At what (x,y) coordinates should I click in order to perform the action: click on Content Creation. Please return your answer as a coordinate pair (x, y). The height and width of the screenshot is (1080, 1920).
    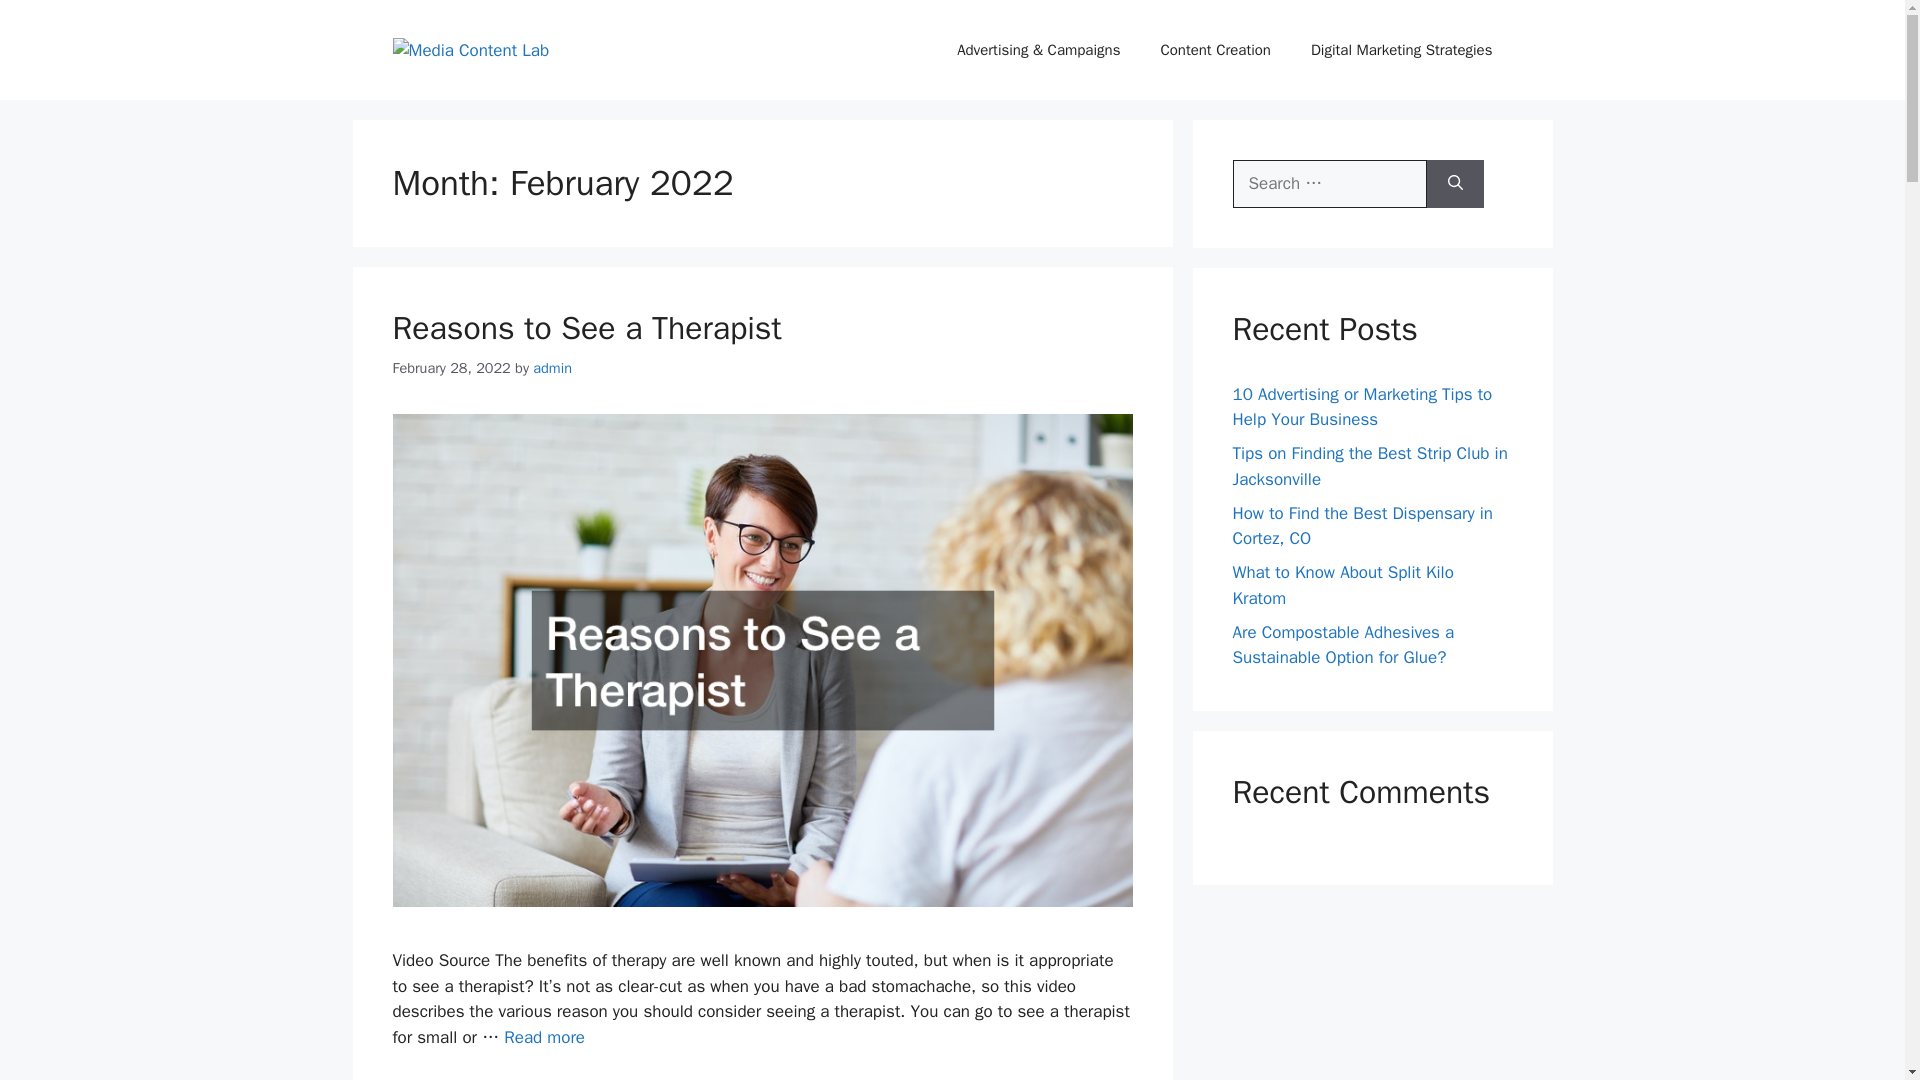
    Looking at the image, I should click on (1215, 50).